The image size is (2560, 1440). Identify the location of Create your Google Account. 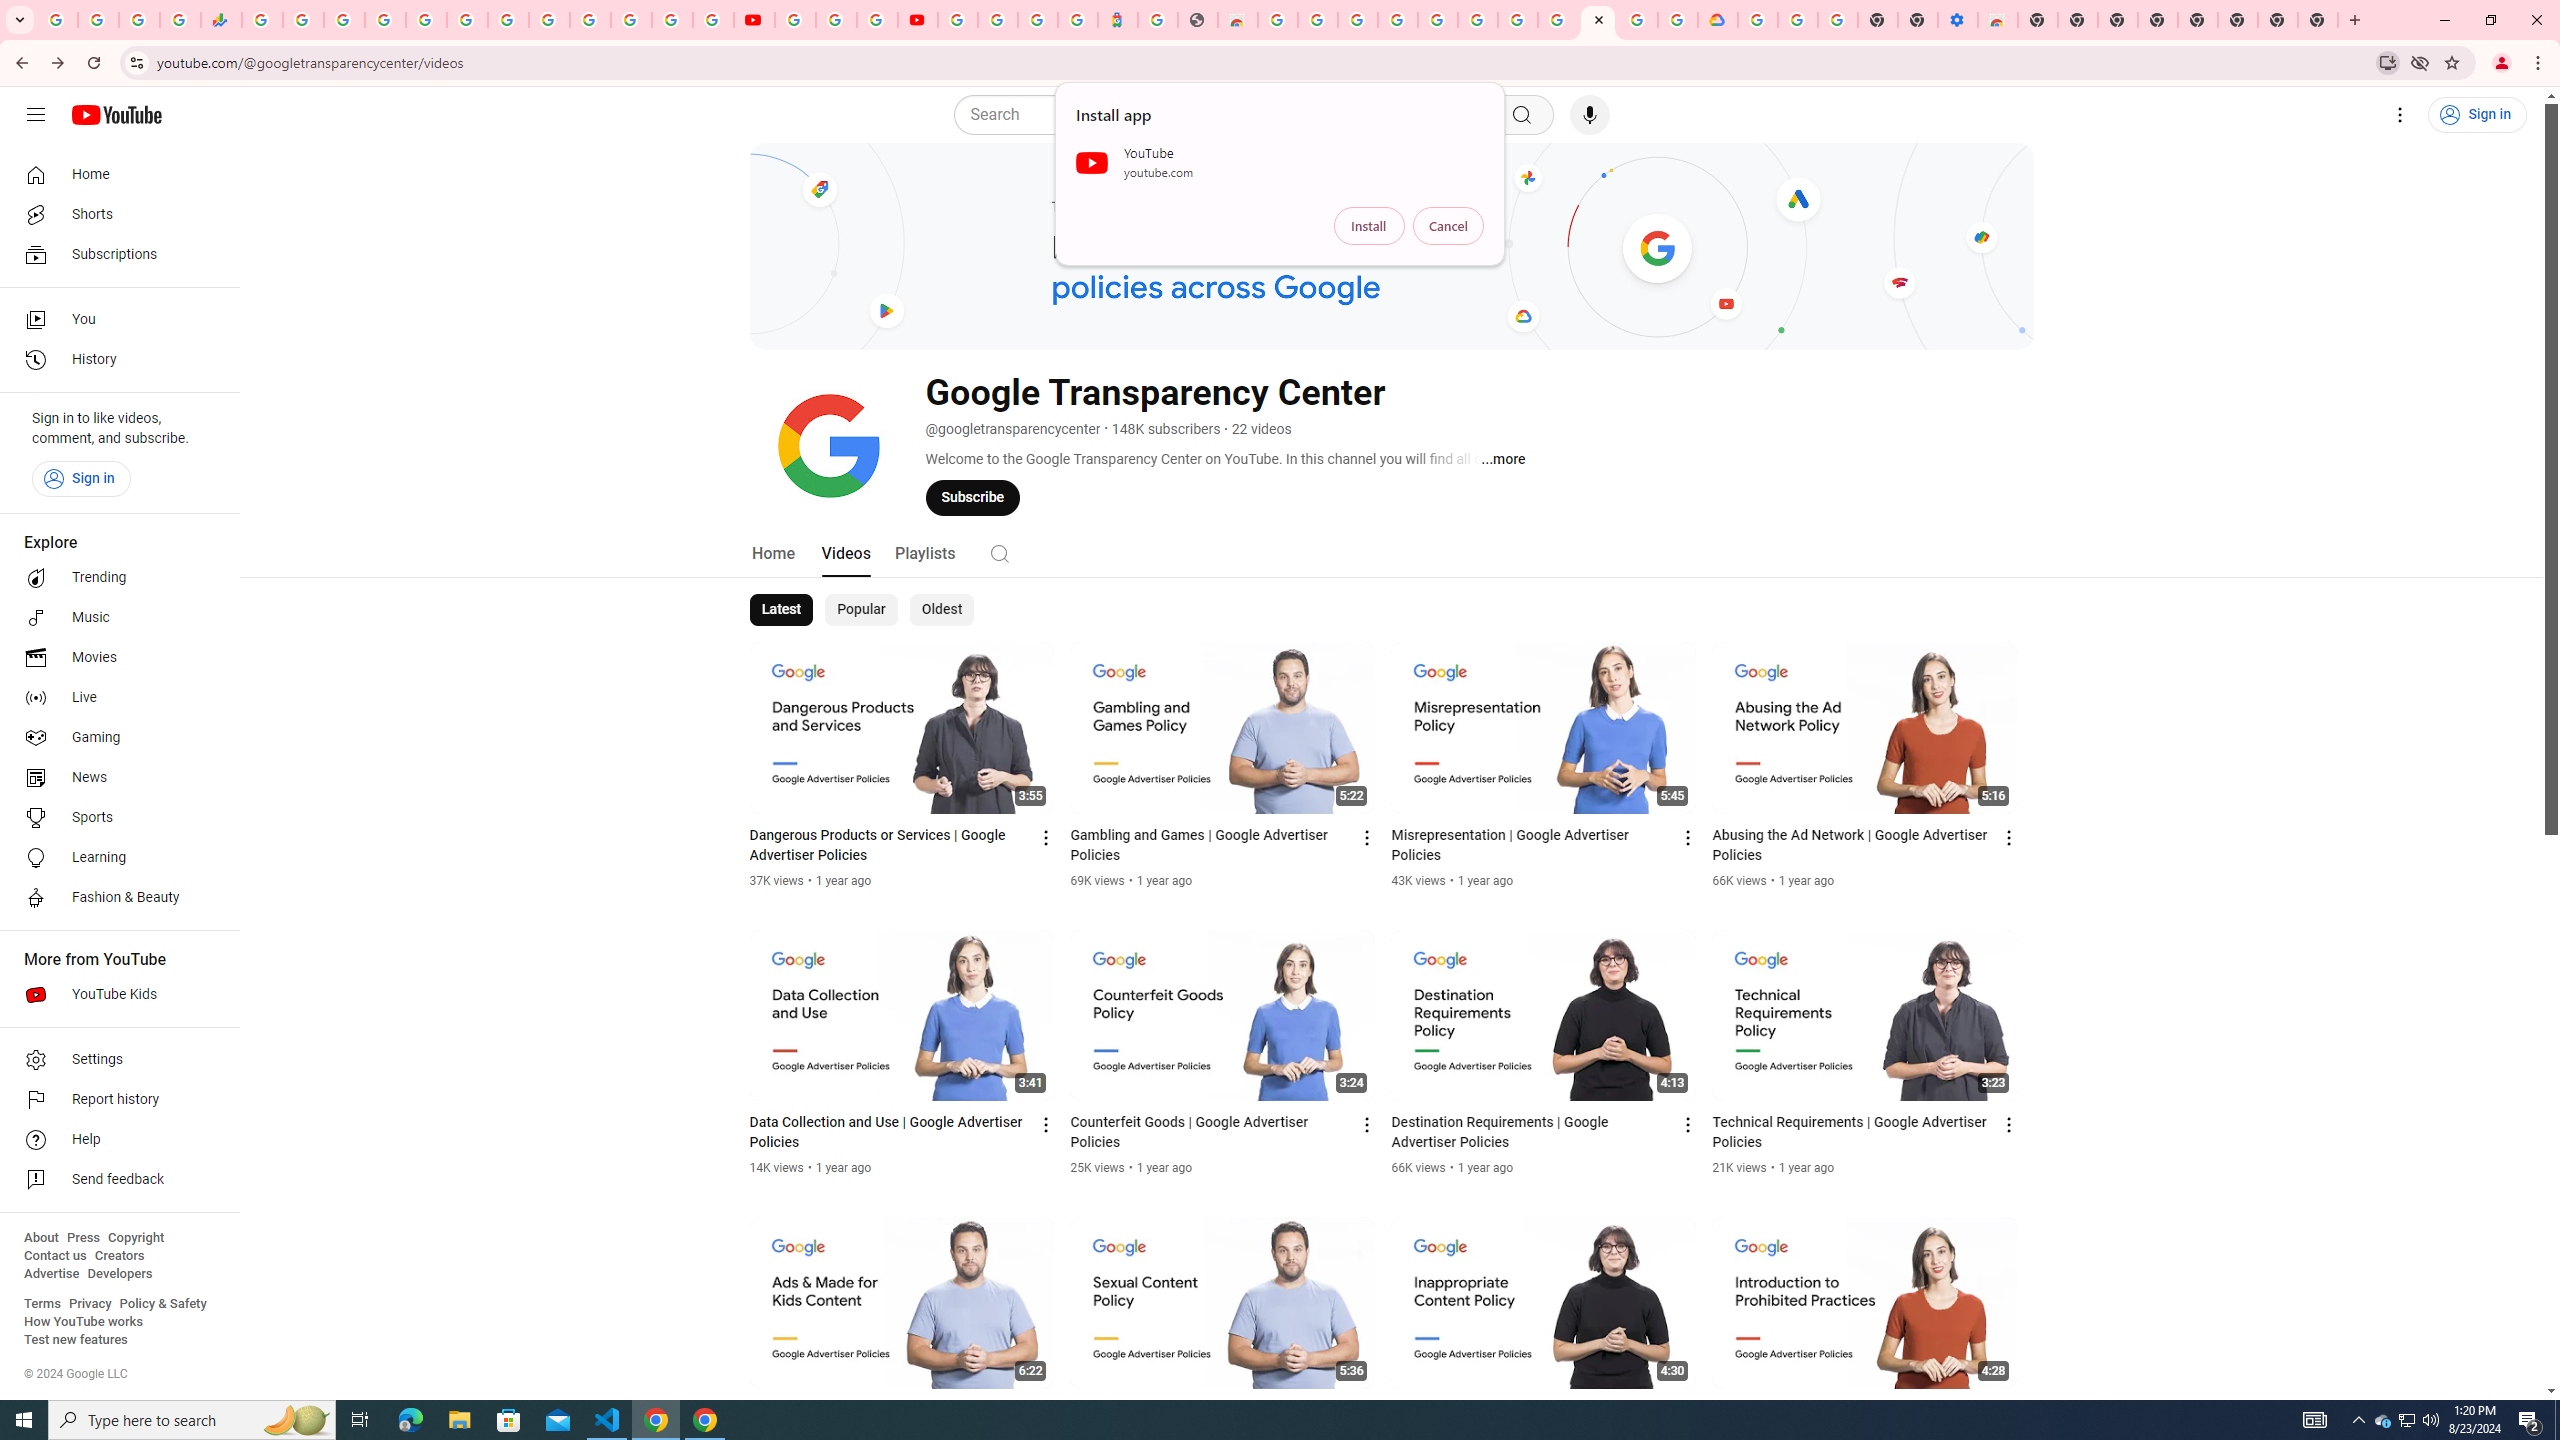
(1638, 20).